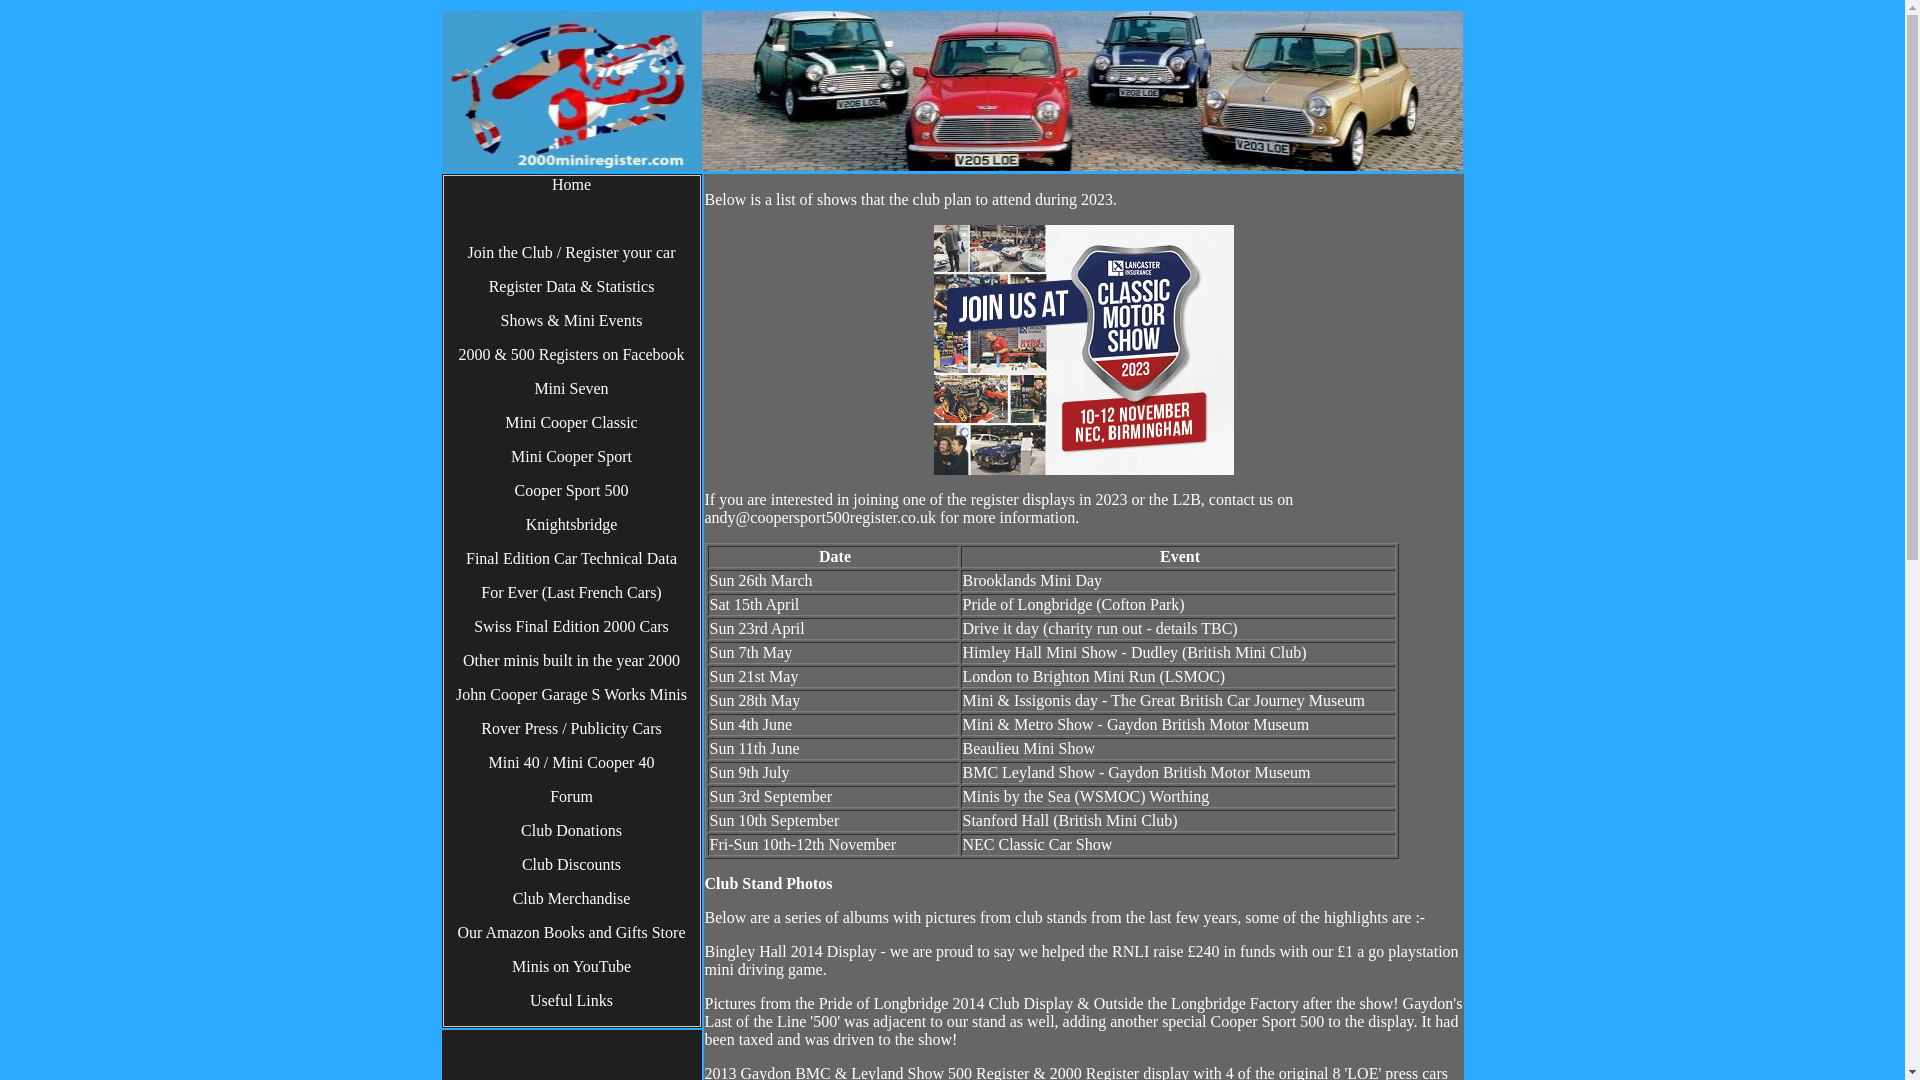 The height and width of the screenshot is (1080, 1920). I want to click on Forum, so click(572, 797).